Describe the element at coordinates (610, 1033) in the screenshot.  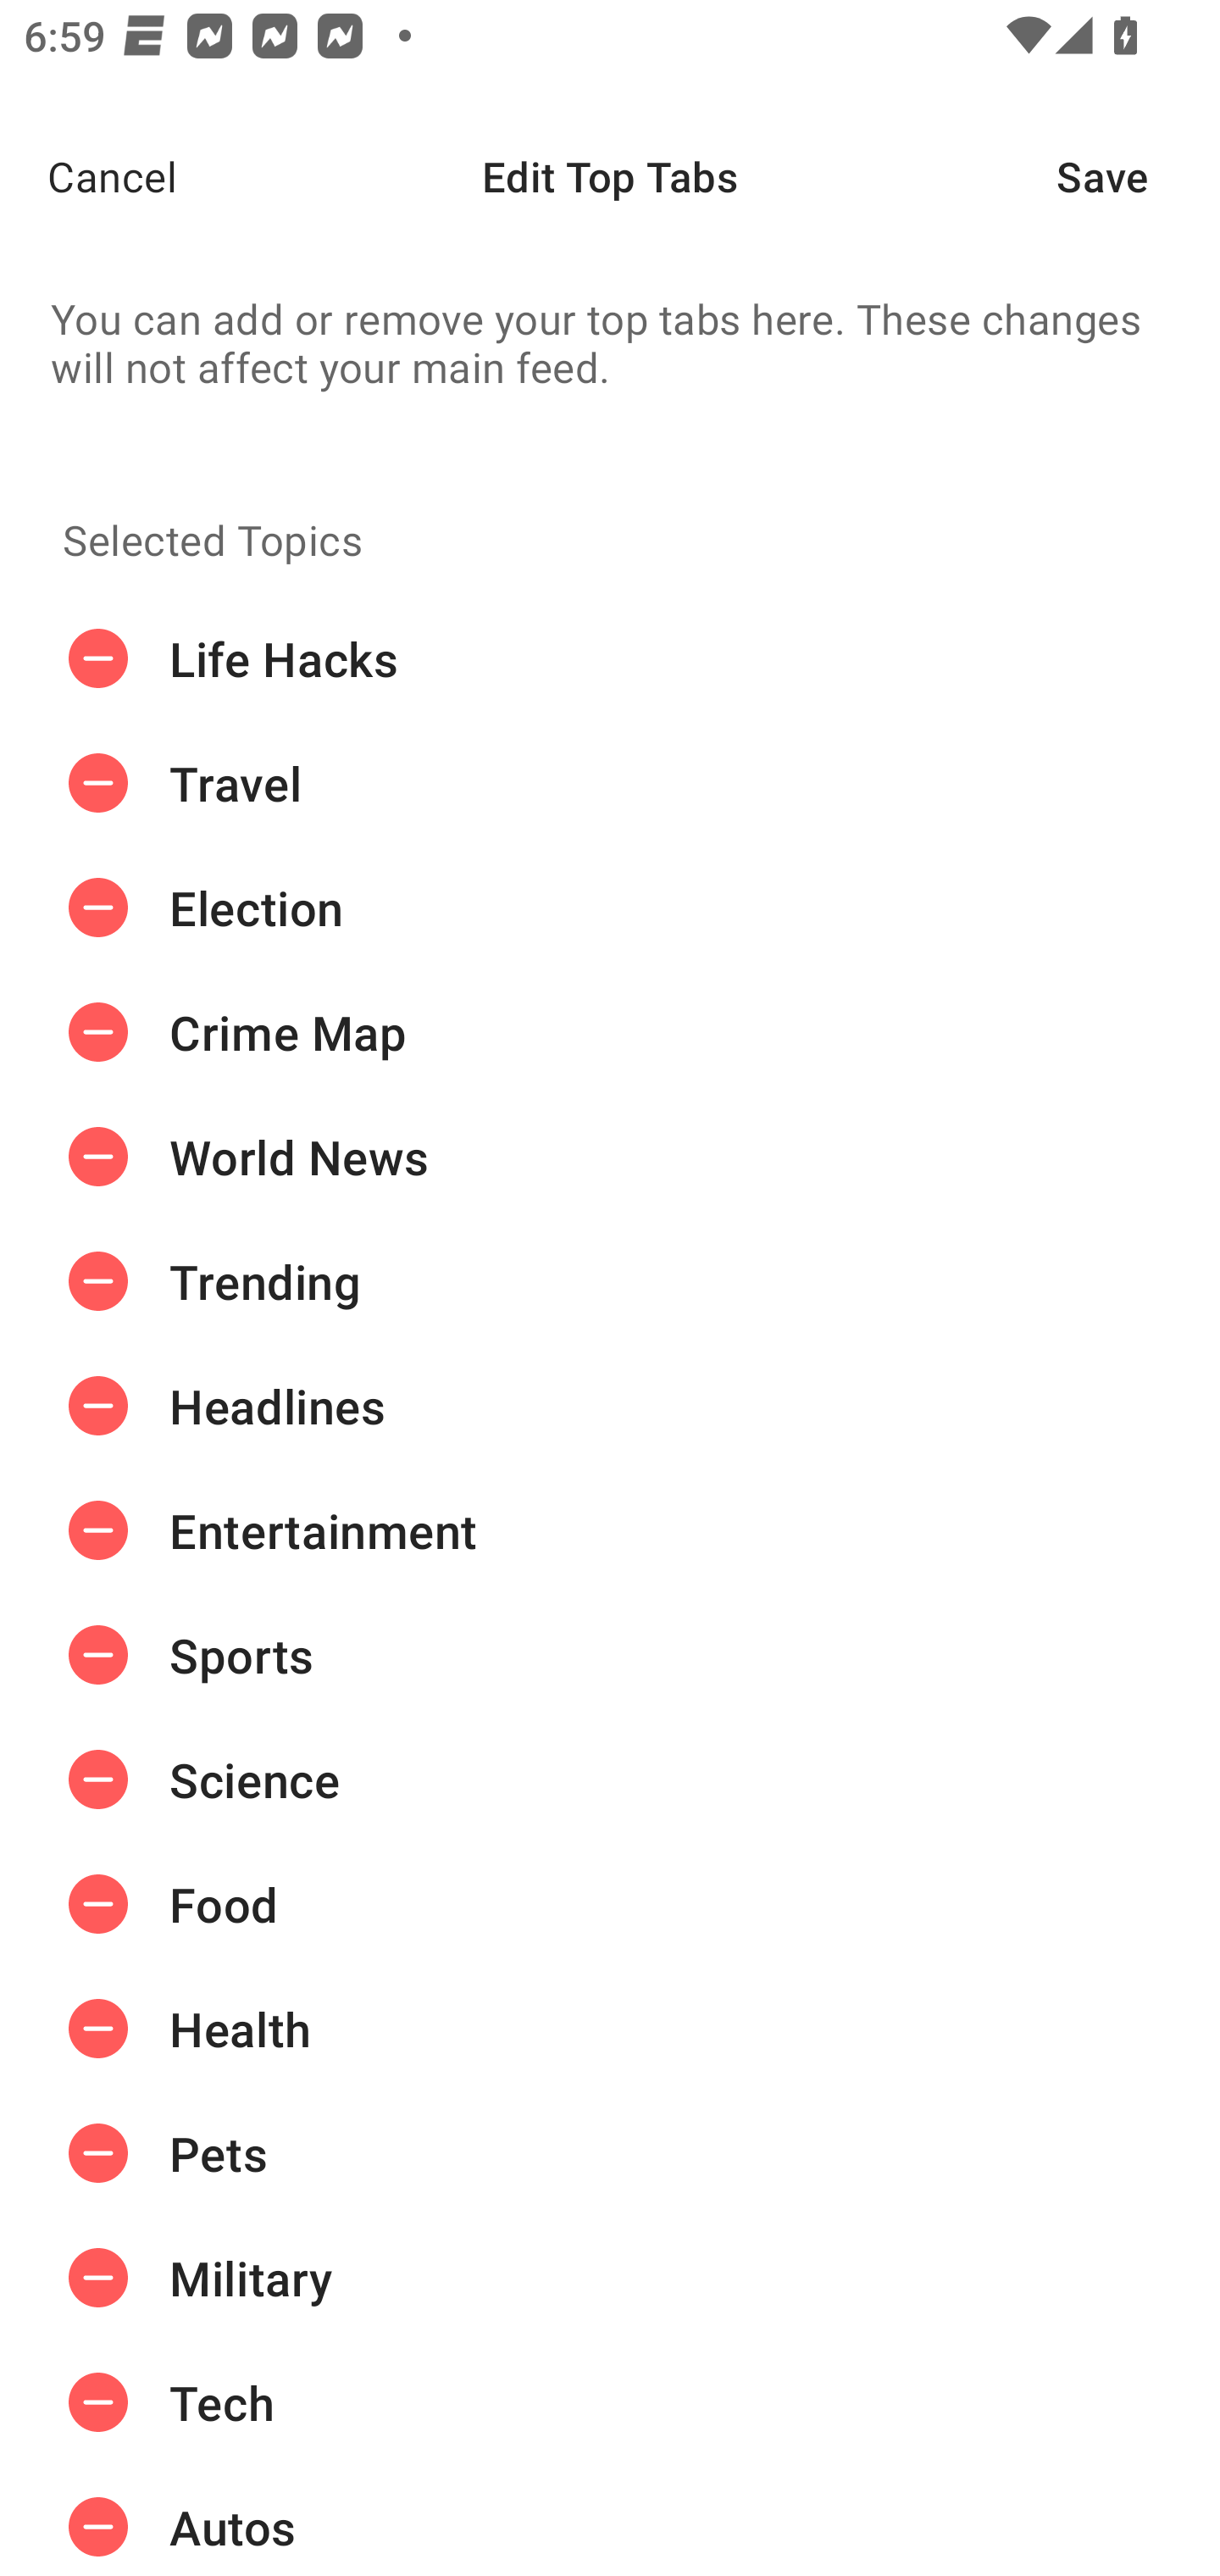
I see `Crime Map` at that location.